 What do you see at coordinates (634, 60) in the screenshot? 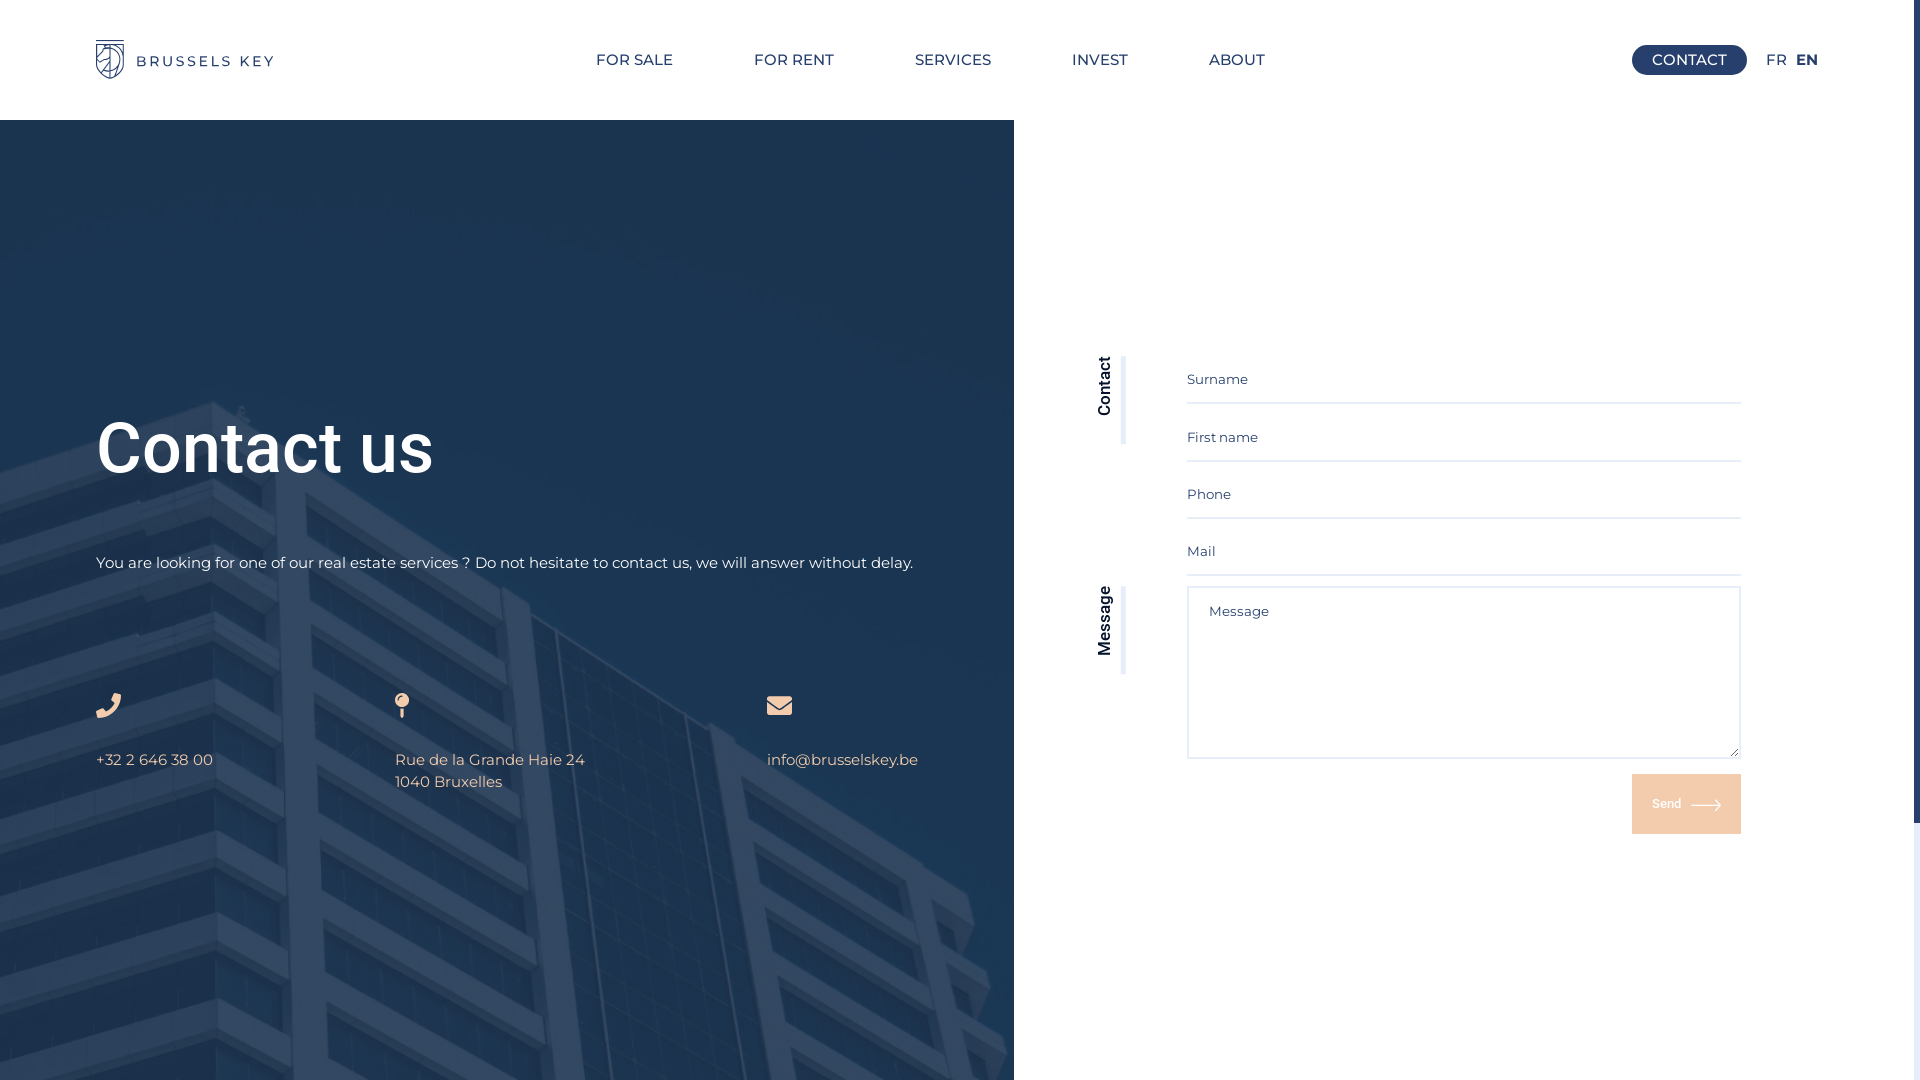
I see `FOR SALE` at bounding box center [634, 60].